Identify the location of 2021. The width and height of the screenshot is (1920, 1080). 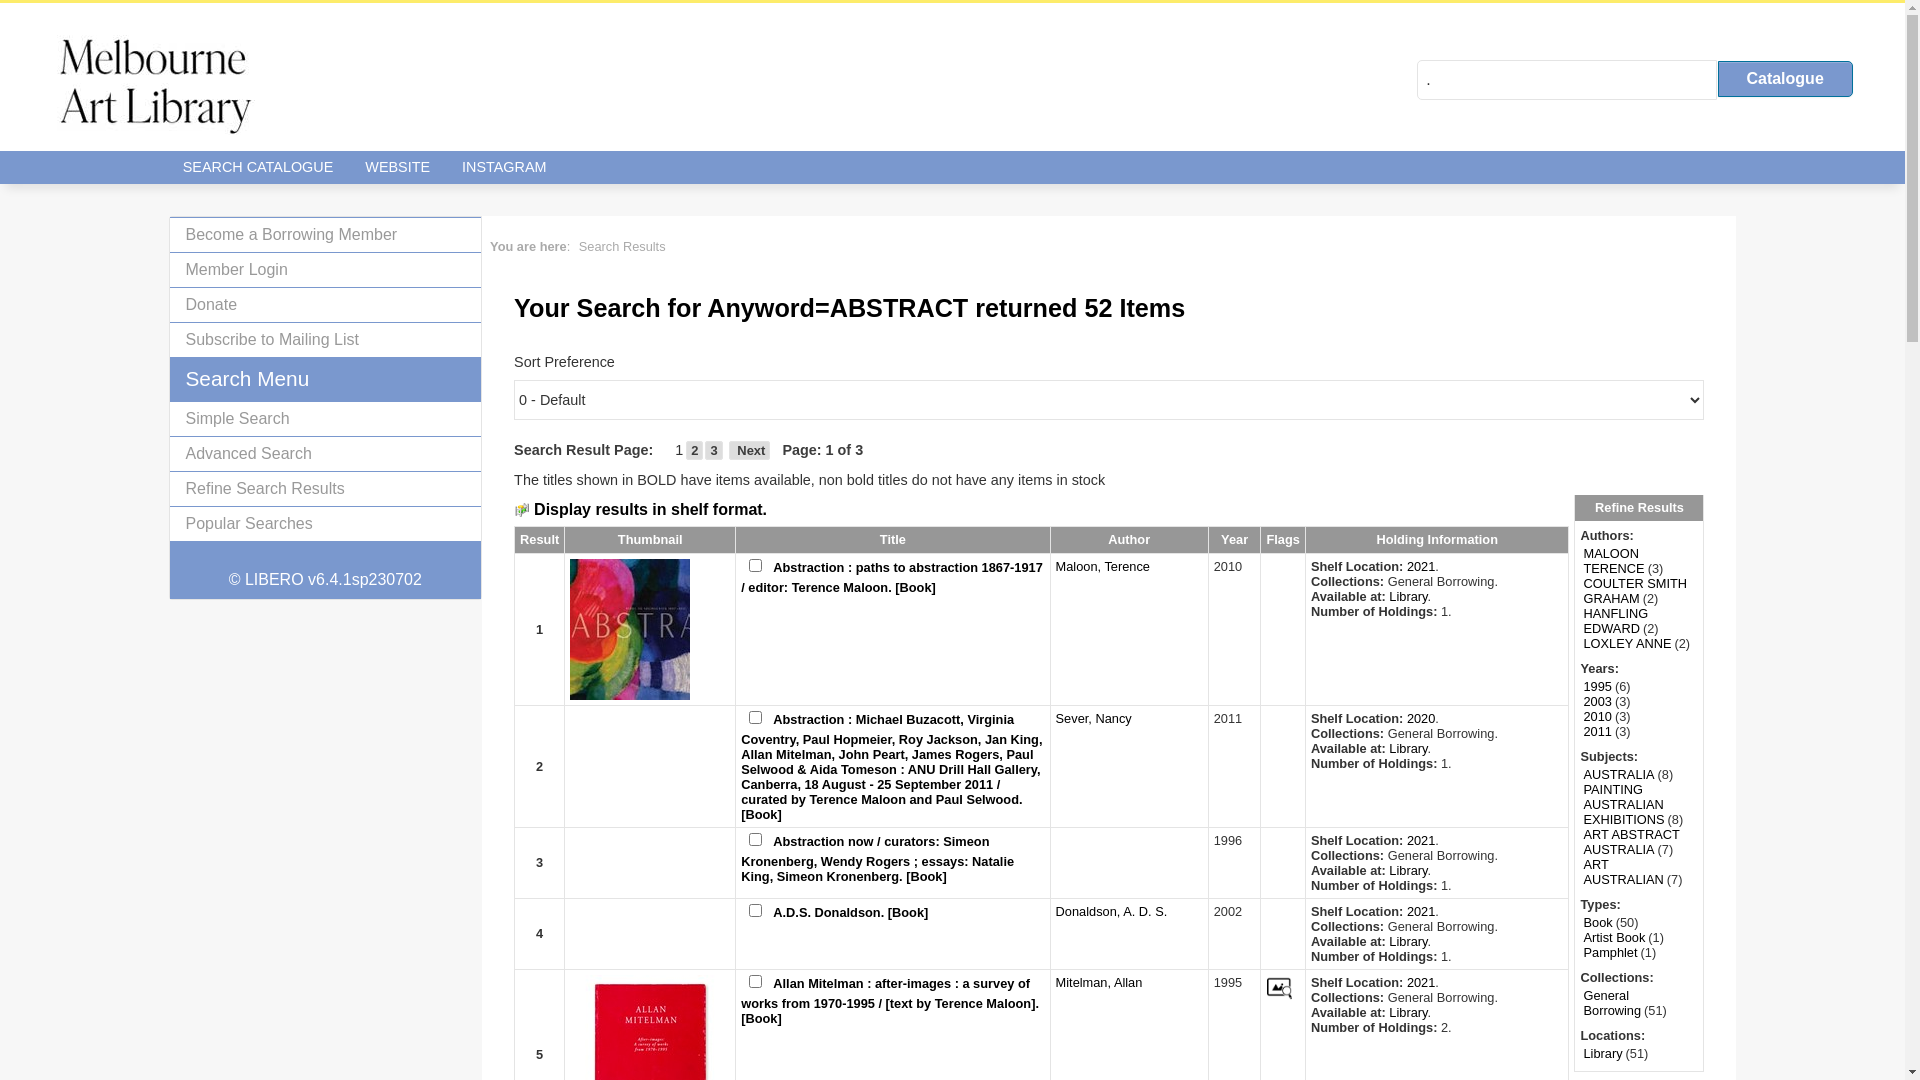
(1421, 912).